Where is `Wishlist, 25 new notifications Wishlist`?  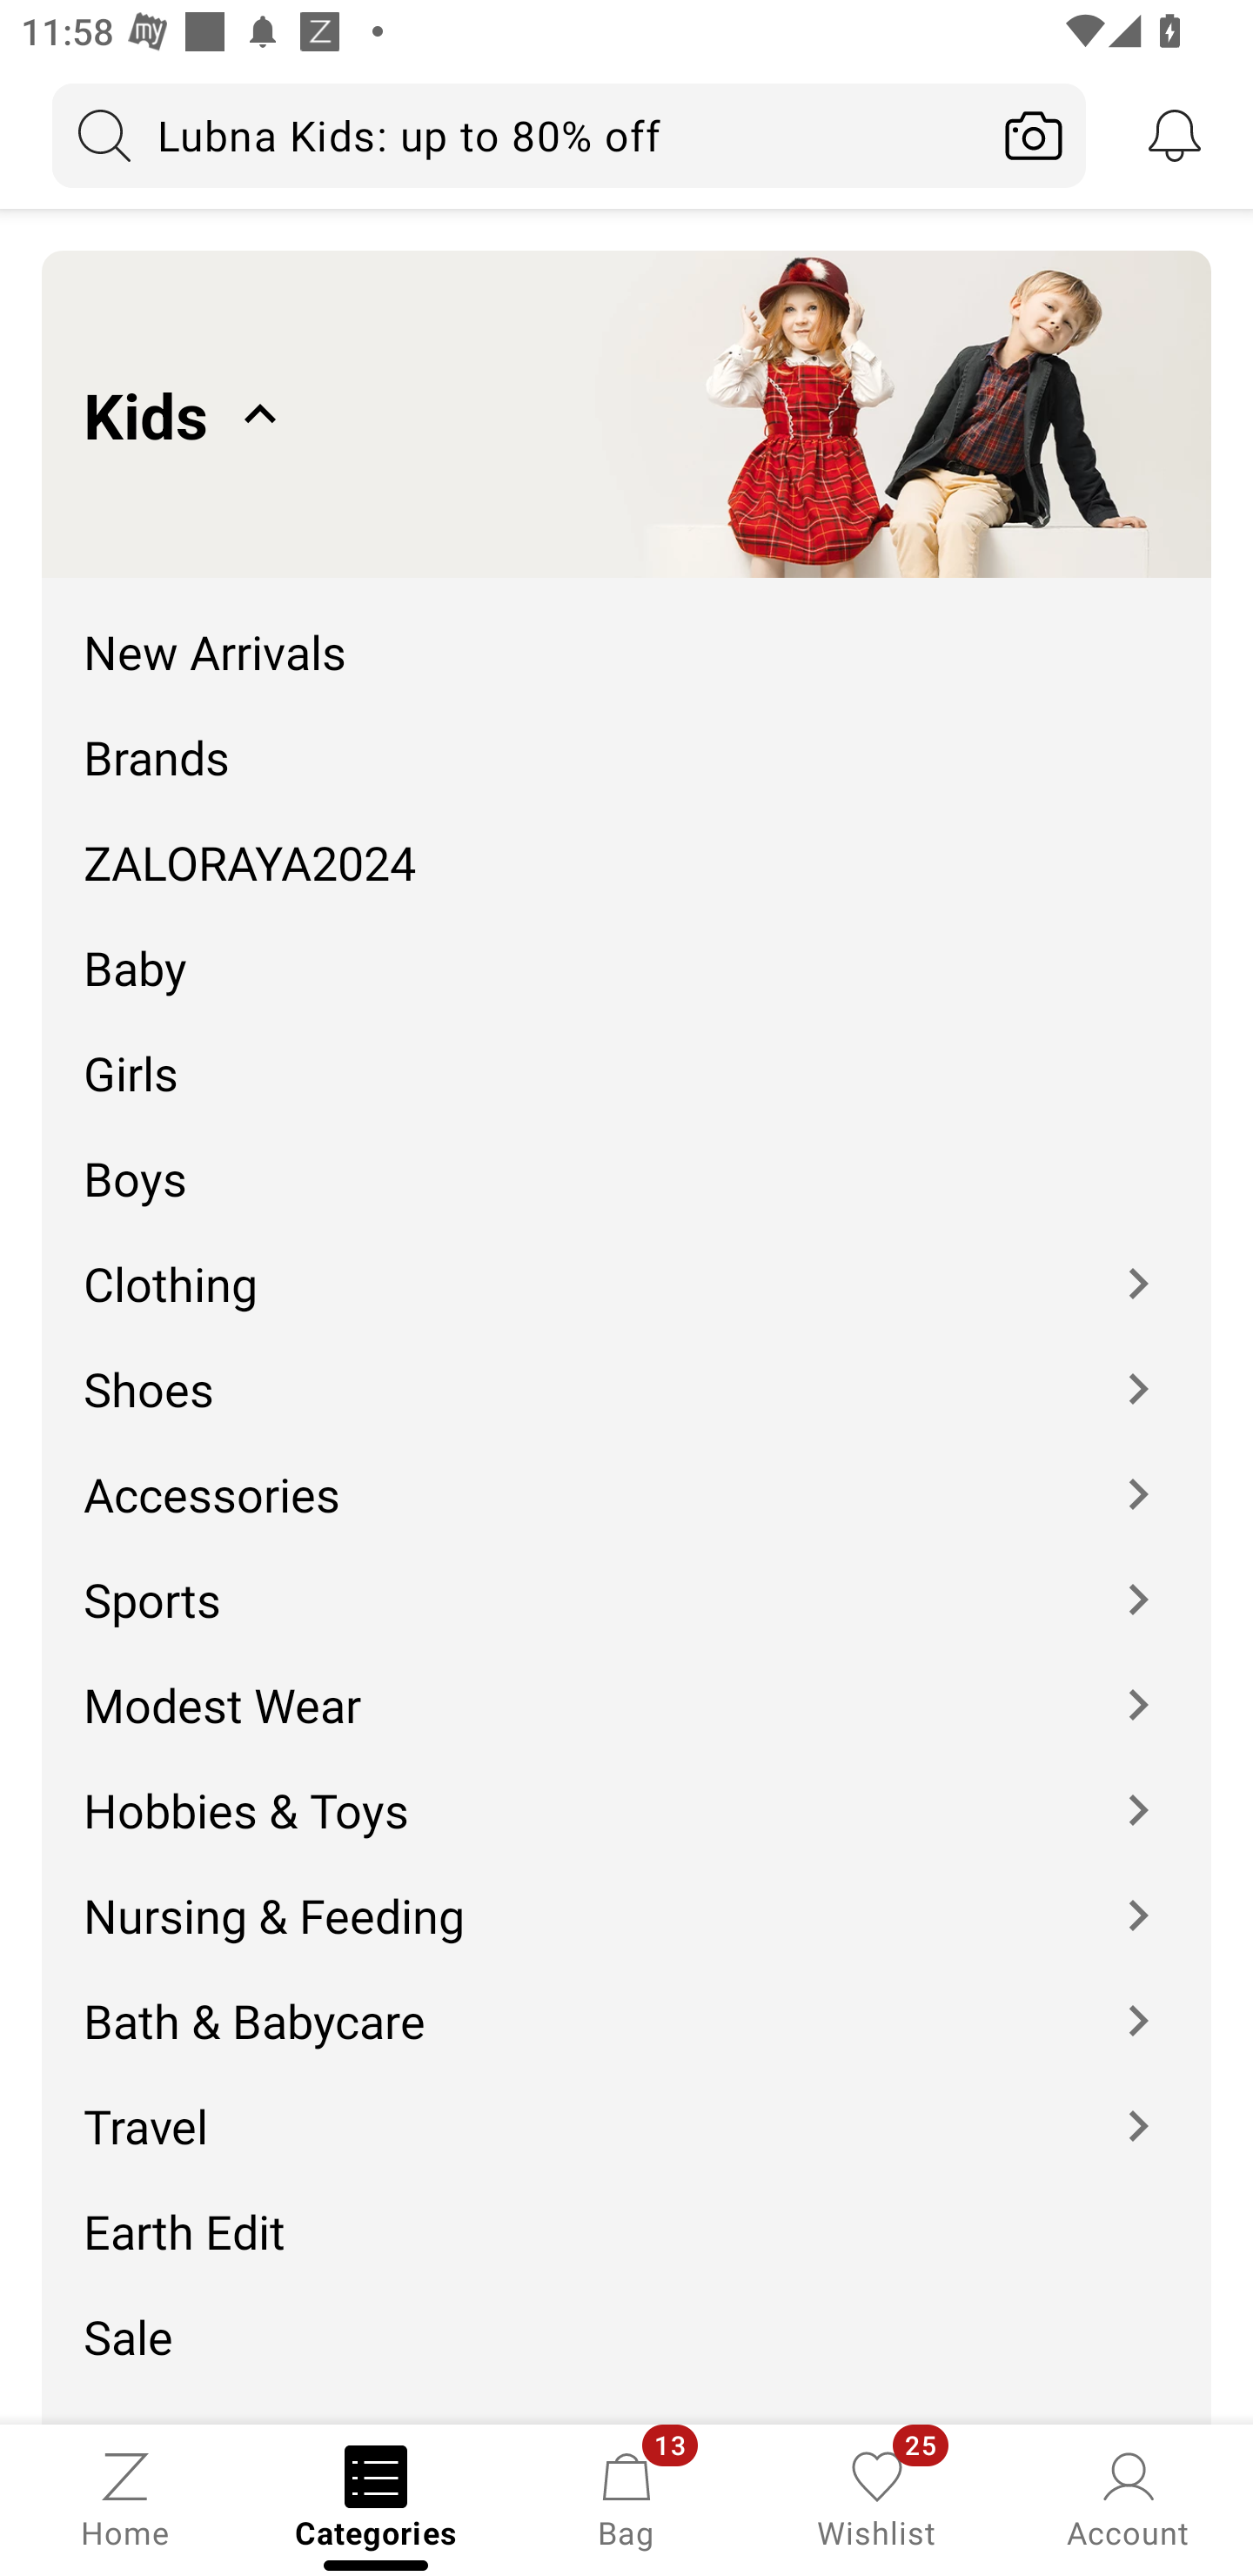 Wishlist, 25 new notifications Wishlist is located at coordinates (877, 2498).